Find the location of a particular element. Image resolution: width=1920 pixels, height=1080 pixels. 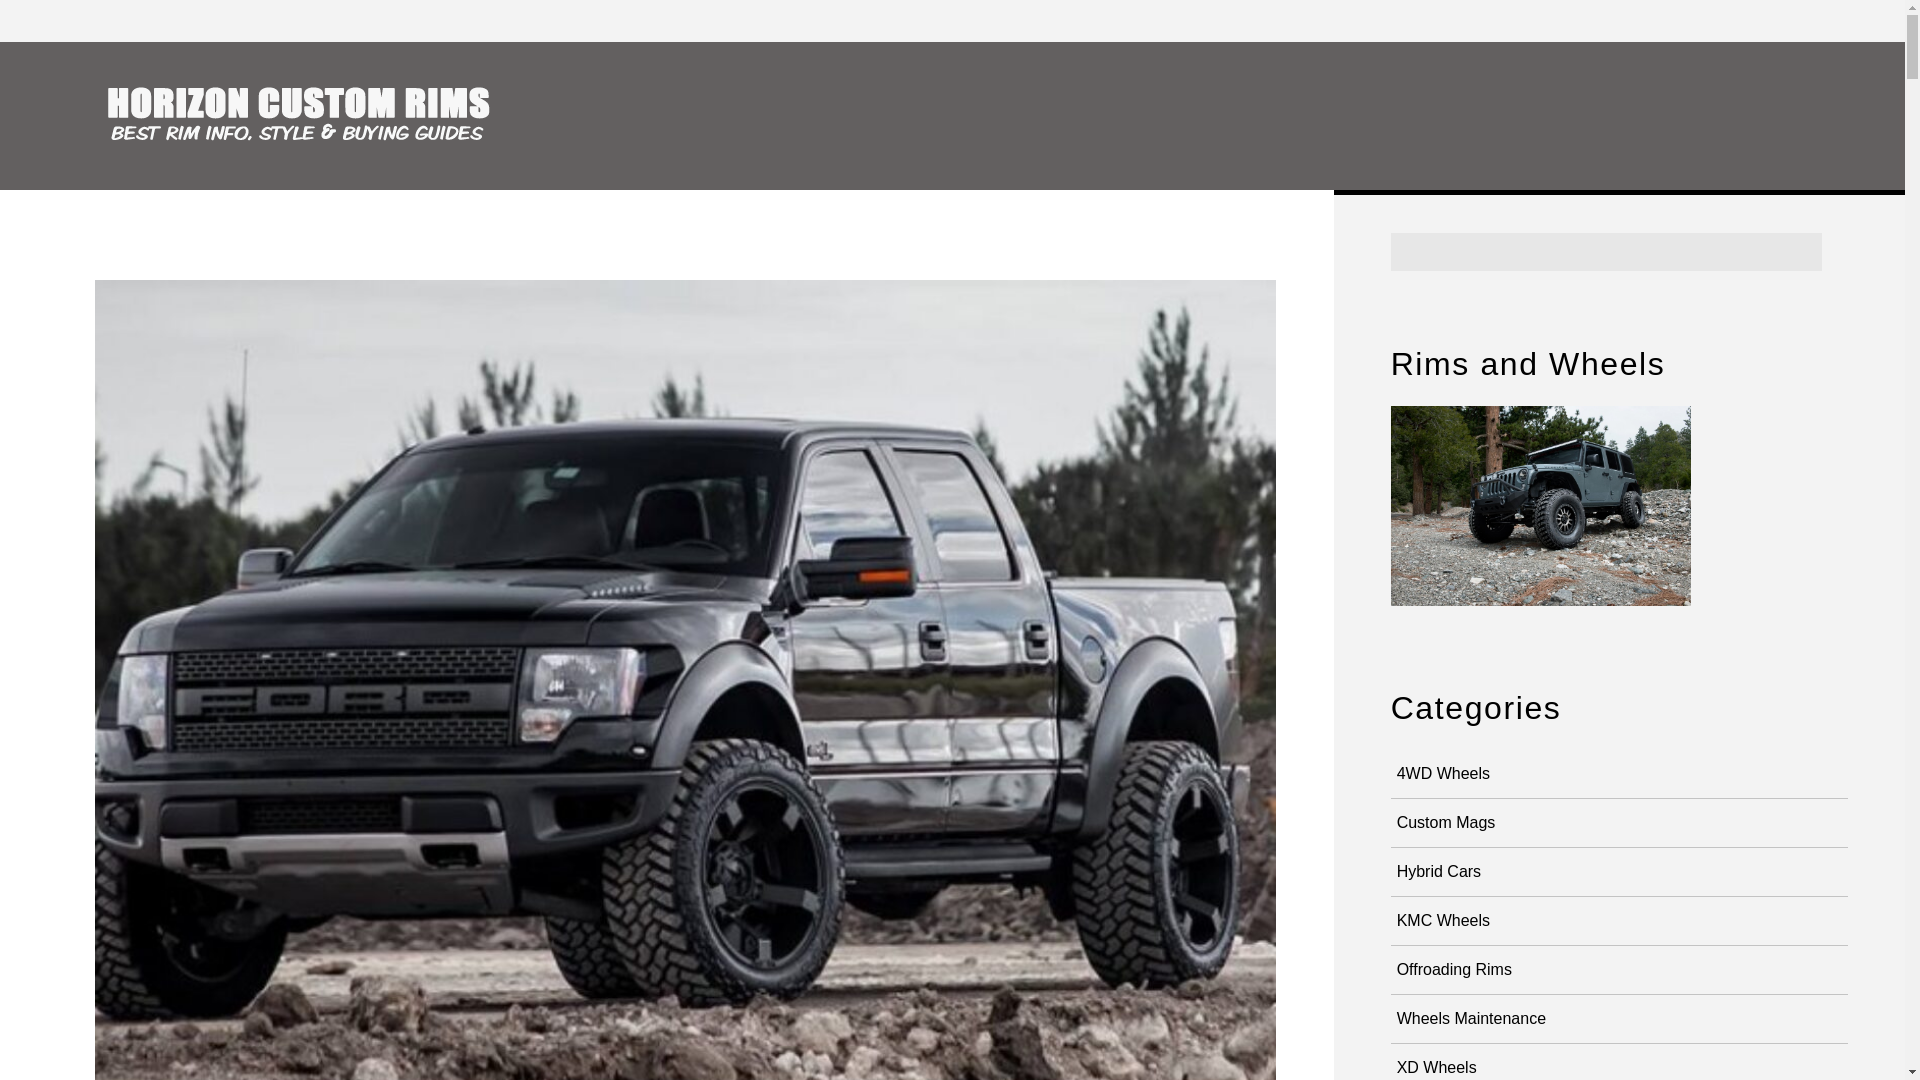

XD Wheels is located at coordinates (1437, 1068).